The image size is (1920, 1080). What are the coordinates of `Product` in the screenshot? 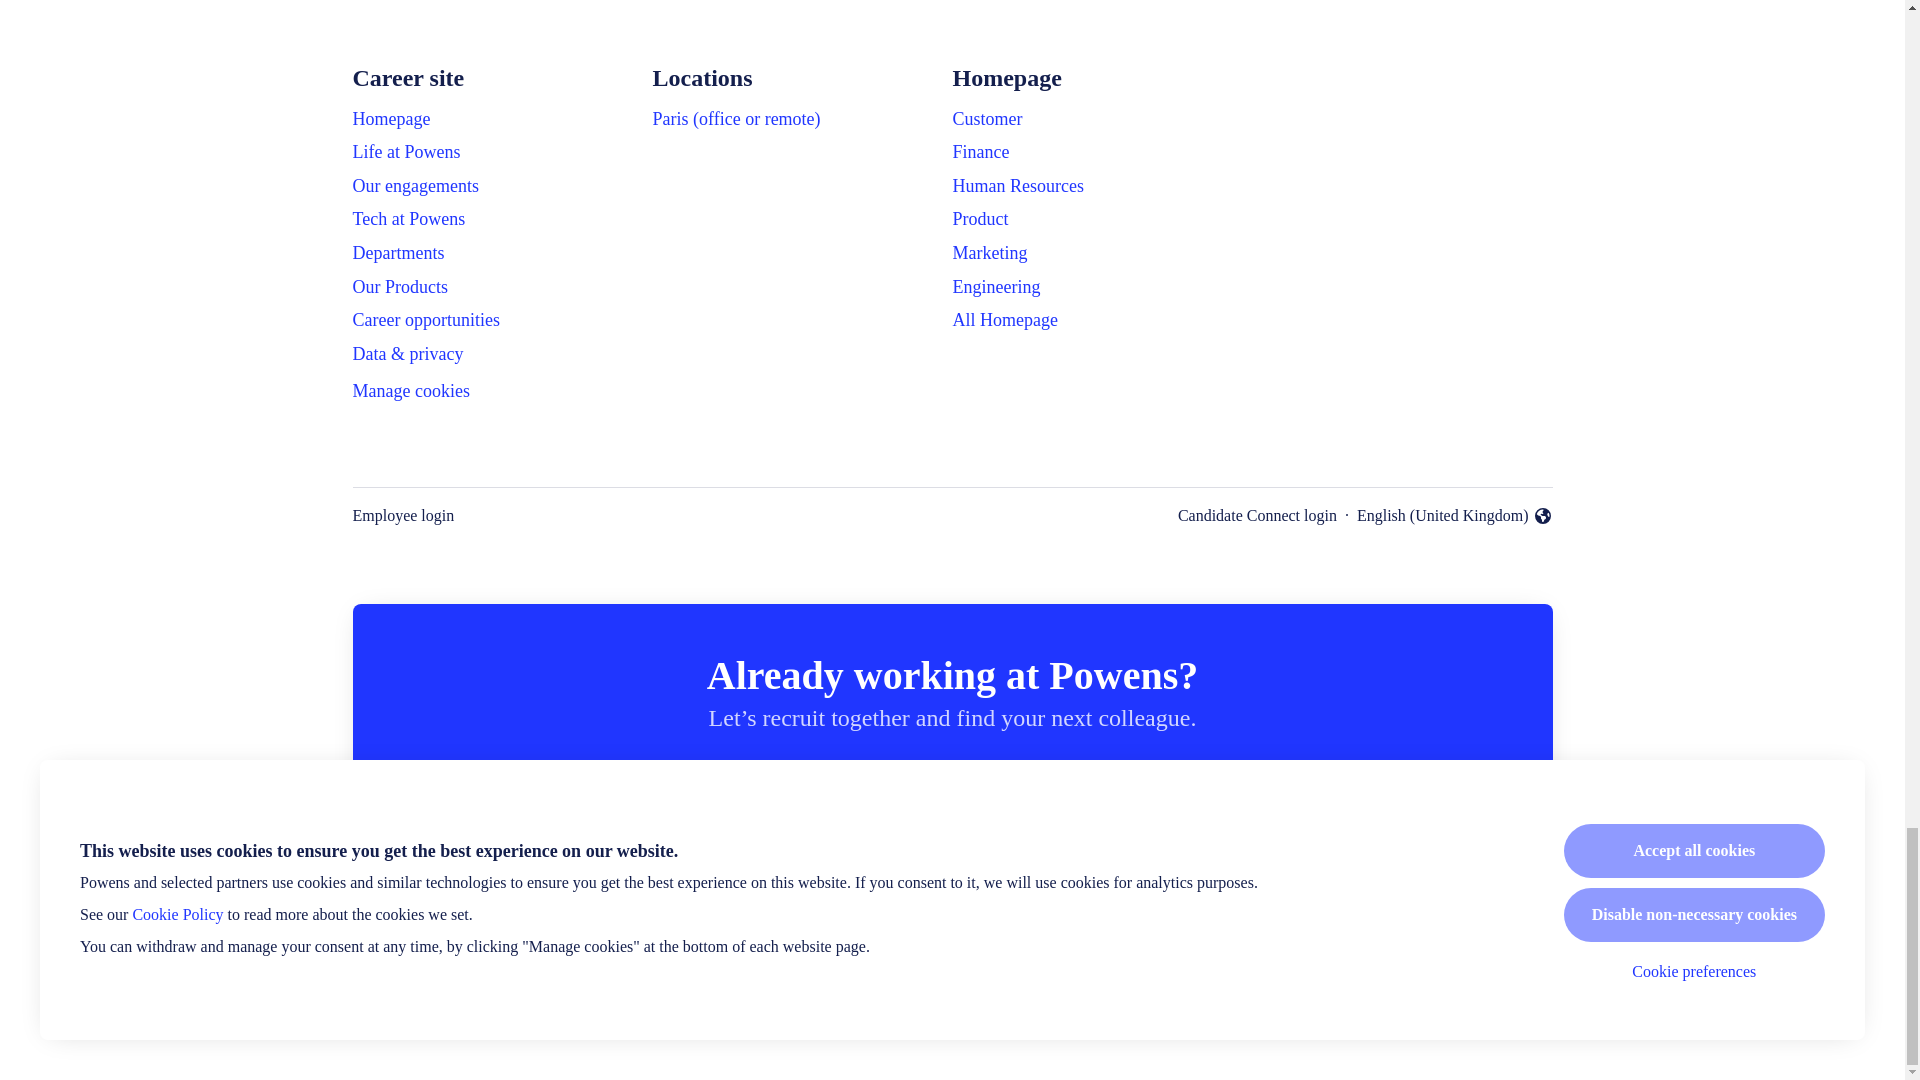 It's located at (980, 219).